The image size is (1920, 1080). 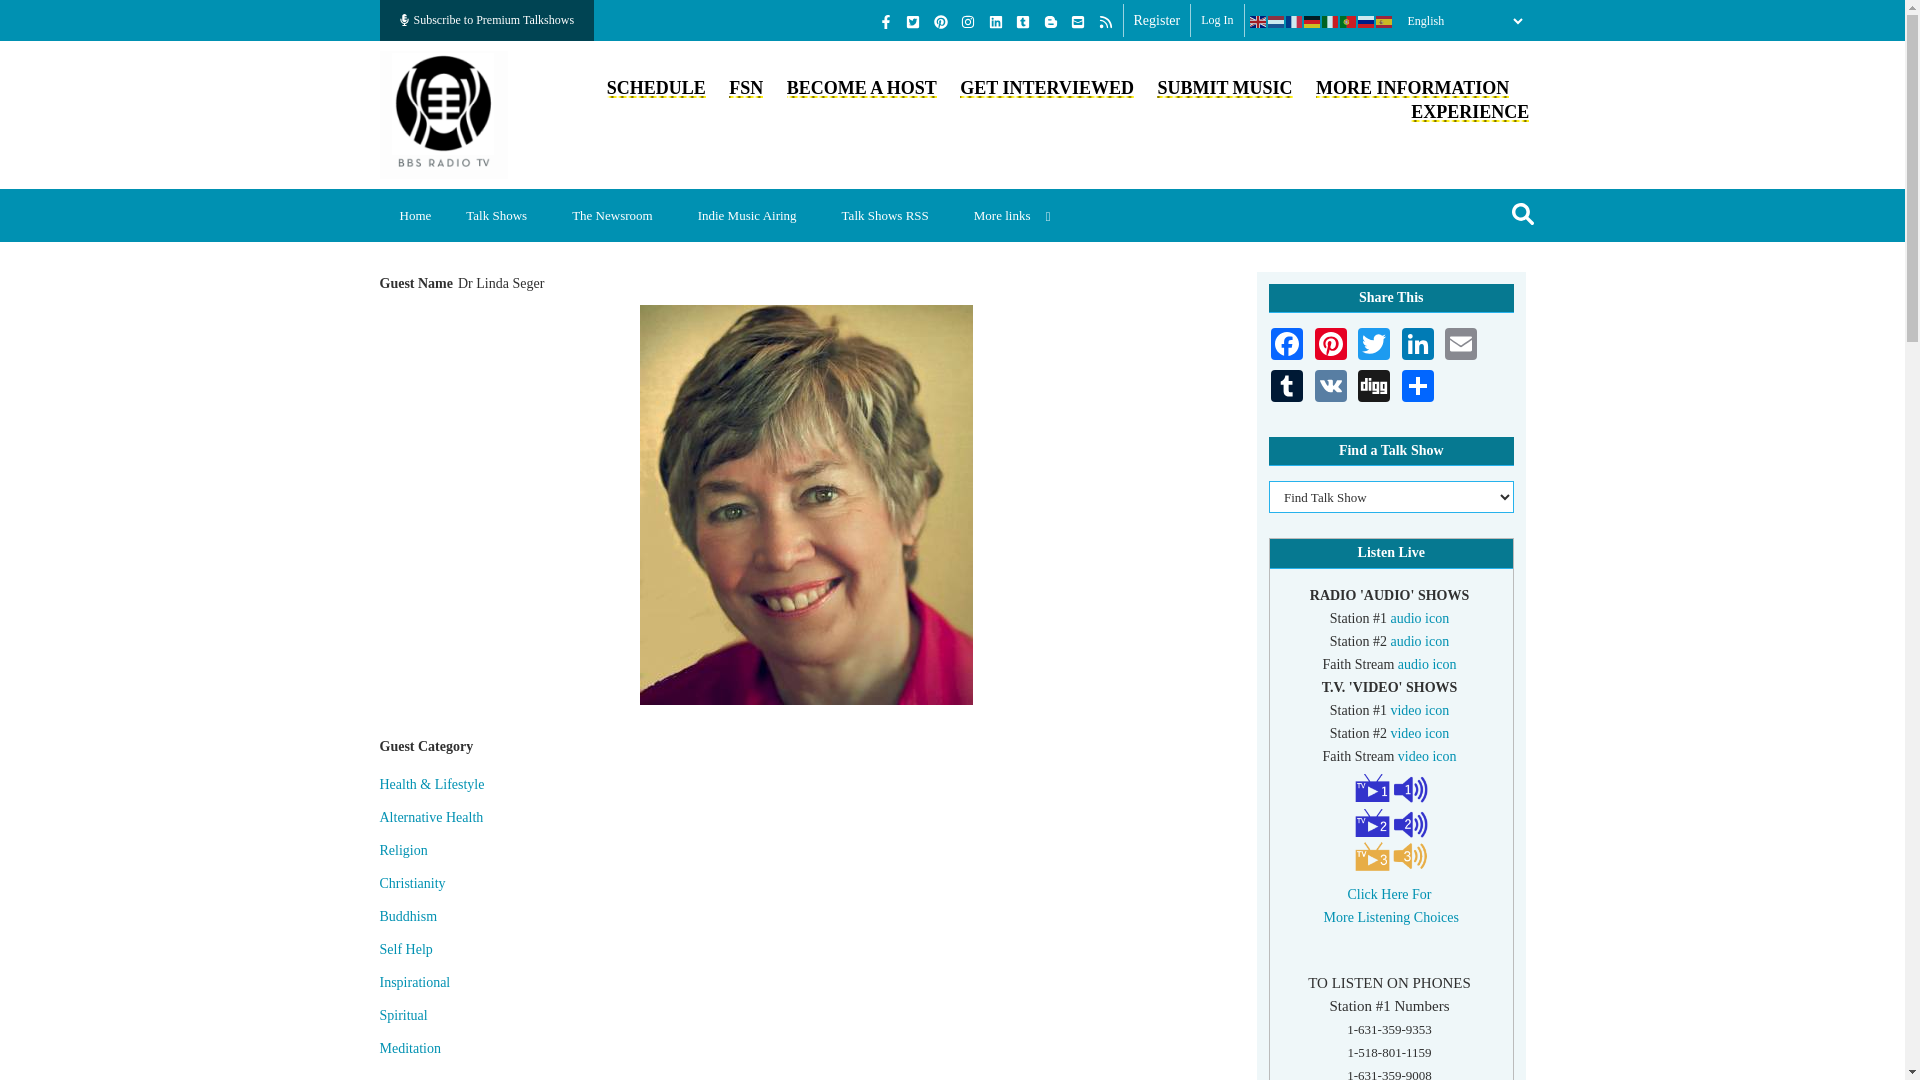 What do you see at coordinates (504, 215) in the screenshot?
I see `Talk Shows` at bounding box center [504, 215].